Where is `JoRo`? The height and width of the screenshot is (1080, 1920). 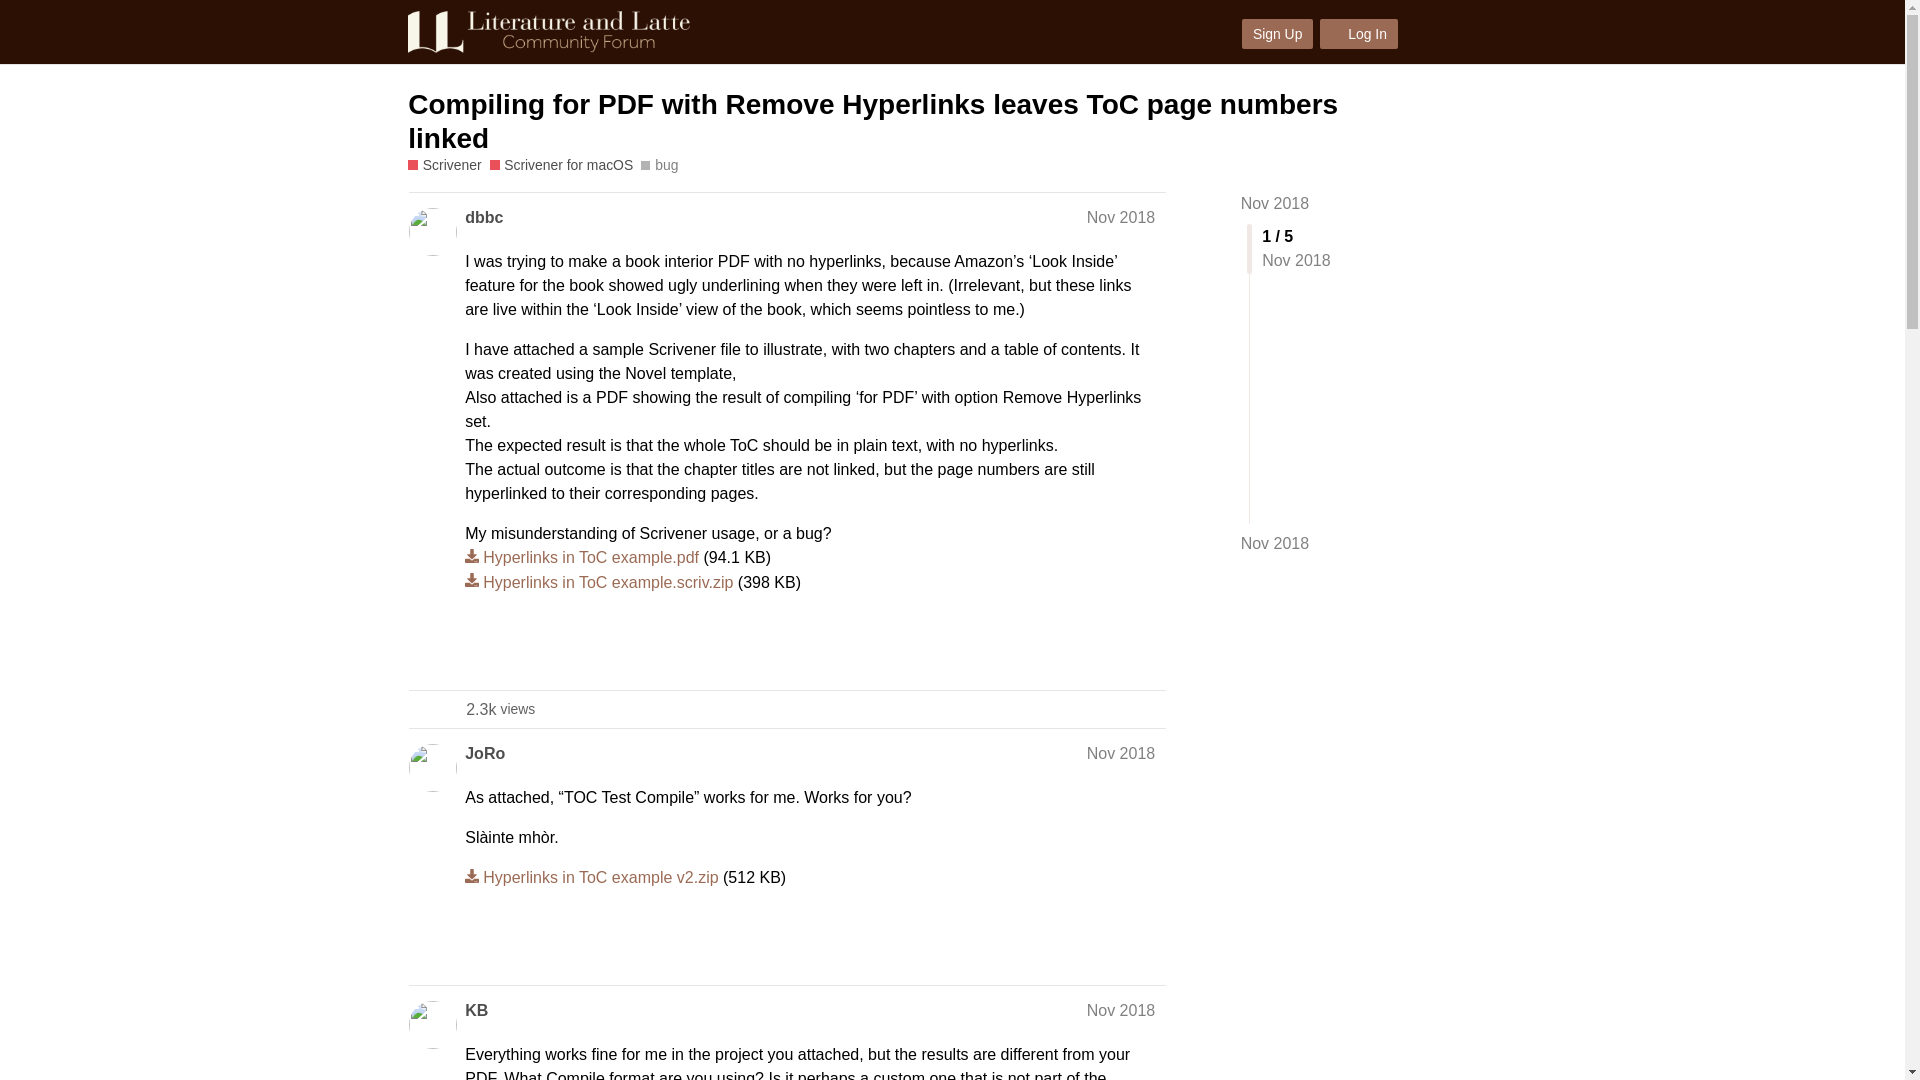 JoRo is located at coordinates (484, 753).